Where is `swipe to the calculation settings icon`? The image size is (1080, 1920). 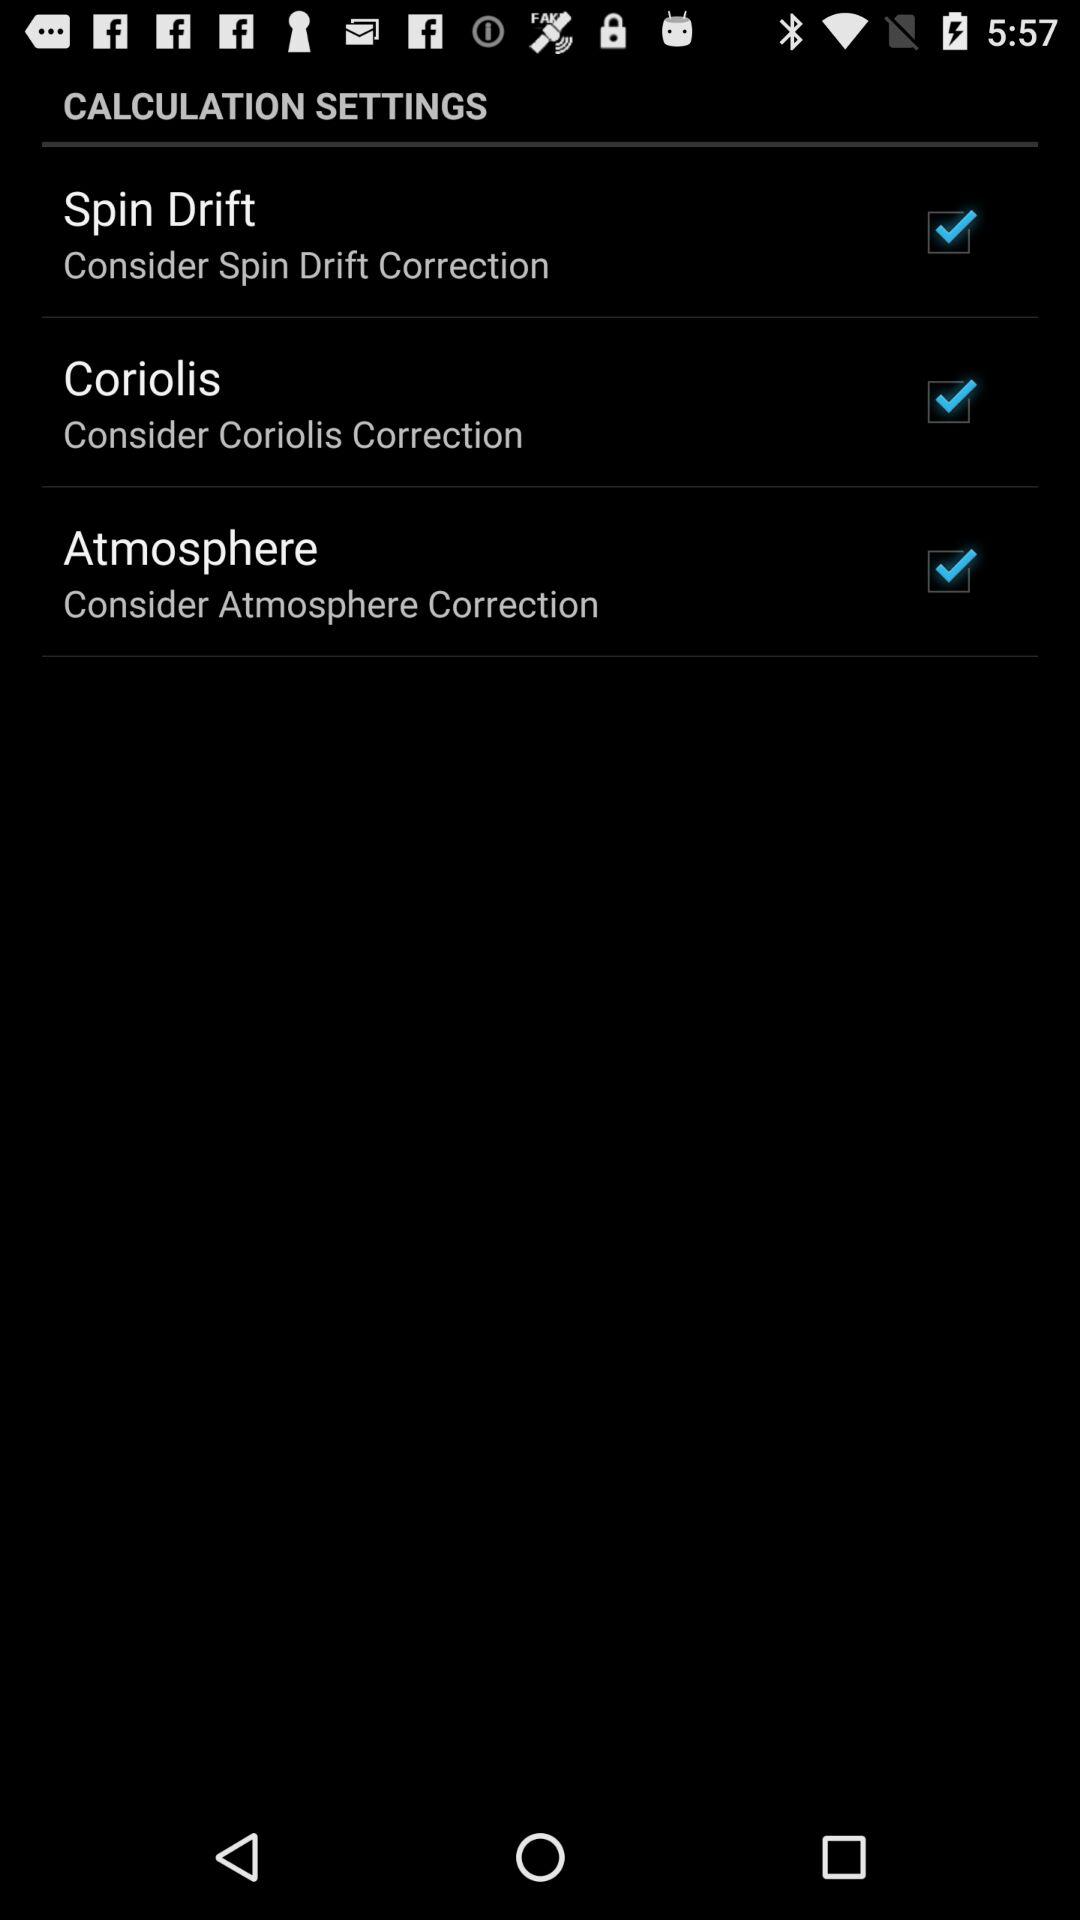 swipe to the calculation settings icon is located at coordinates (540, 104).